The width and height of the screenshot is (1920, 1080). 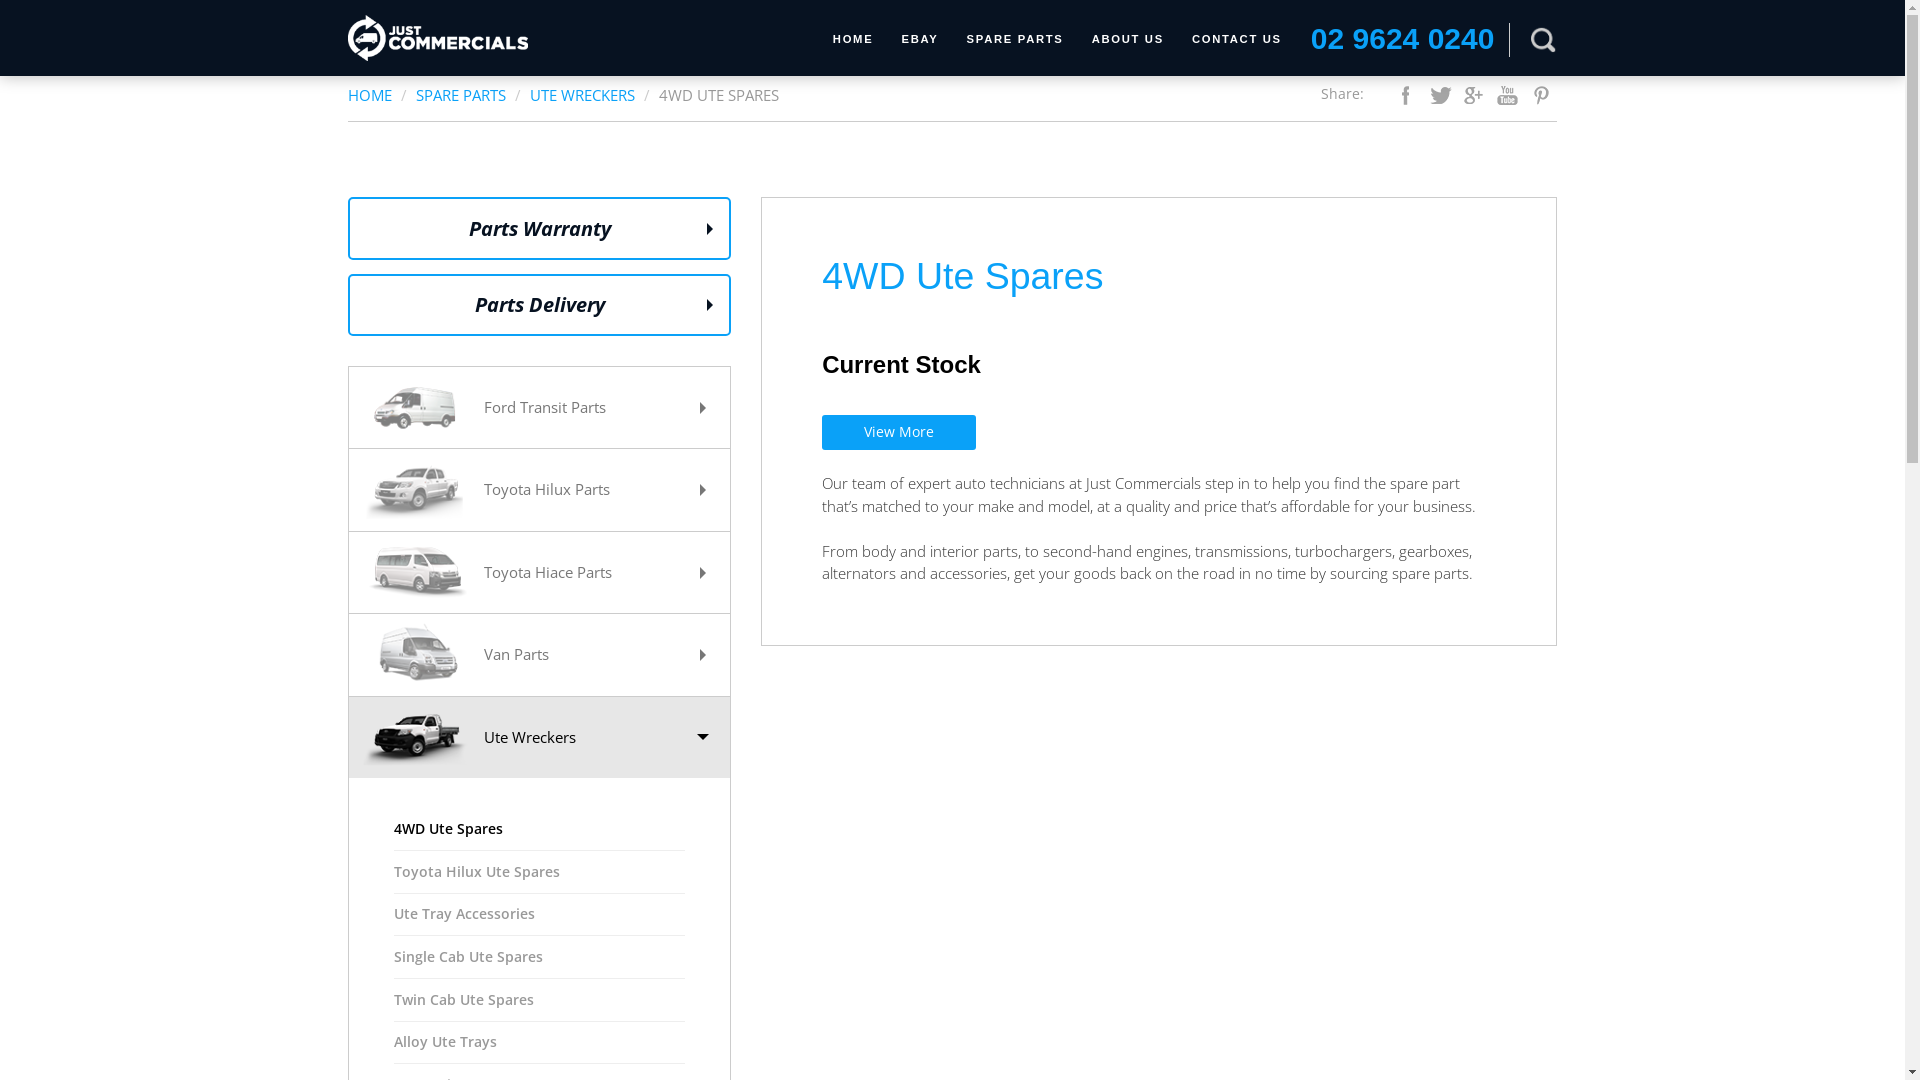 I want to click on Van Parts, so click(x=540, y=654).